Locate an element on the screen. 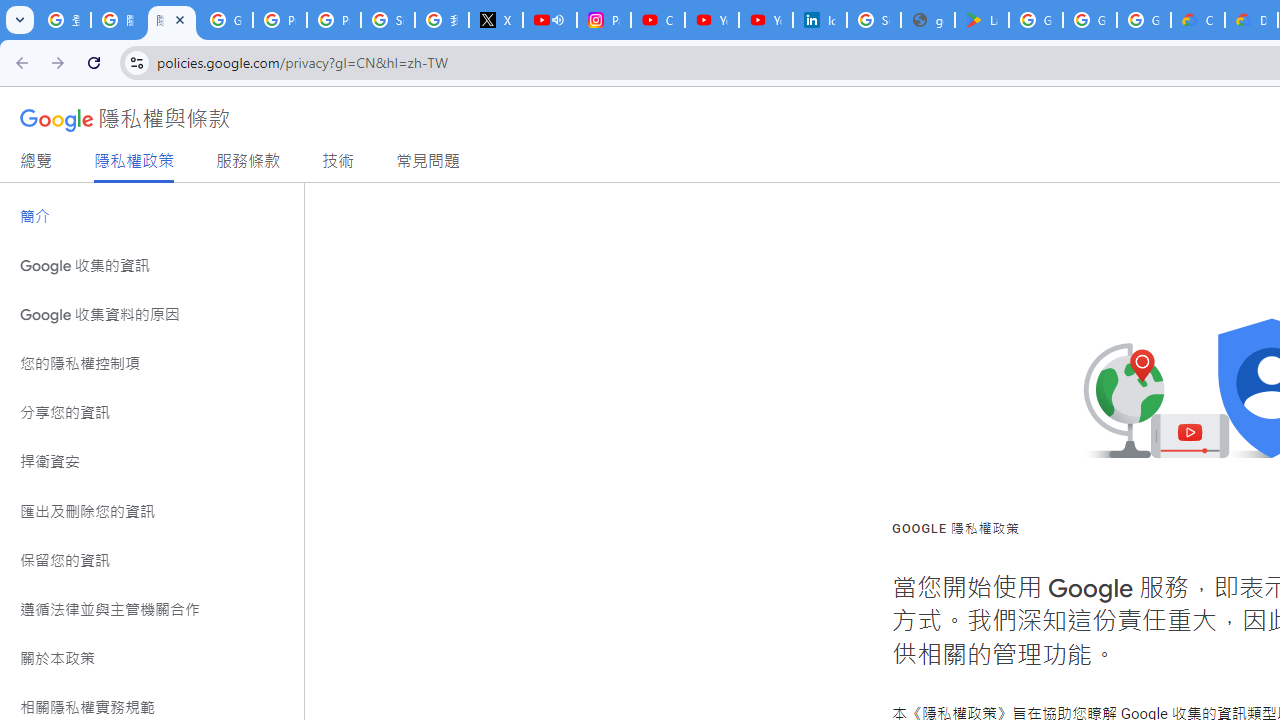 The width and height of the screenshot is (1280, 720). Identity verification via Persona | LinkedIn Help is located at coordinates (820, 20).